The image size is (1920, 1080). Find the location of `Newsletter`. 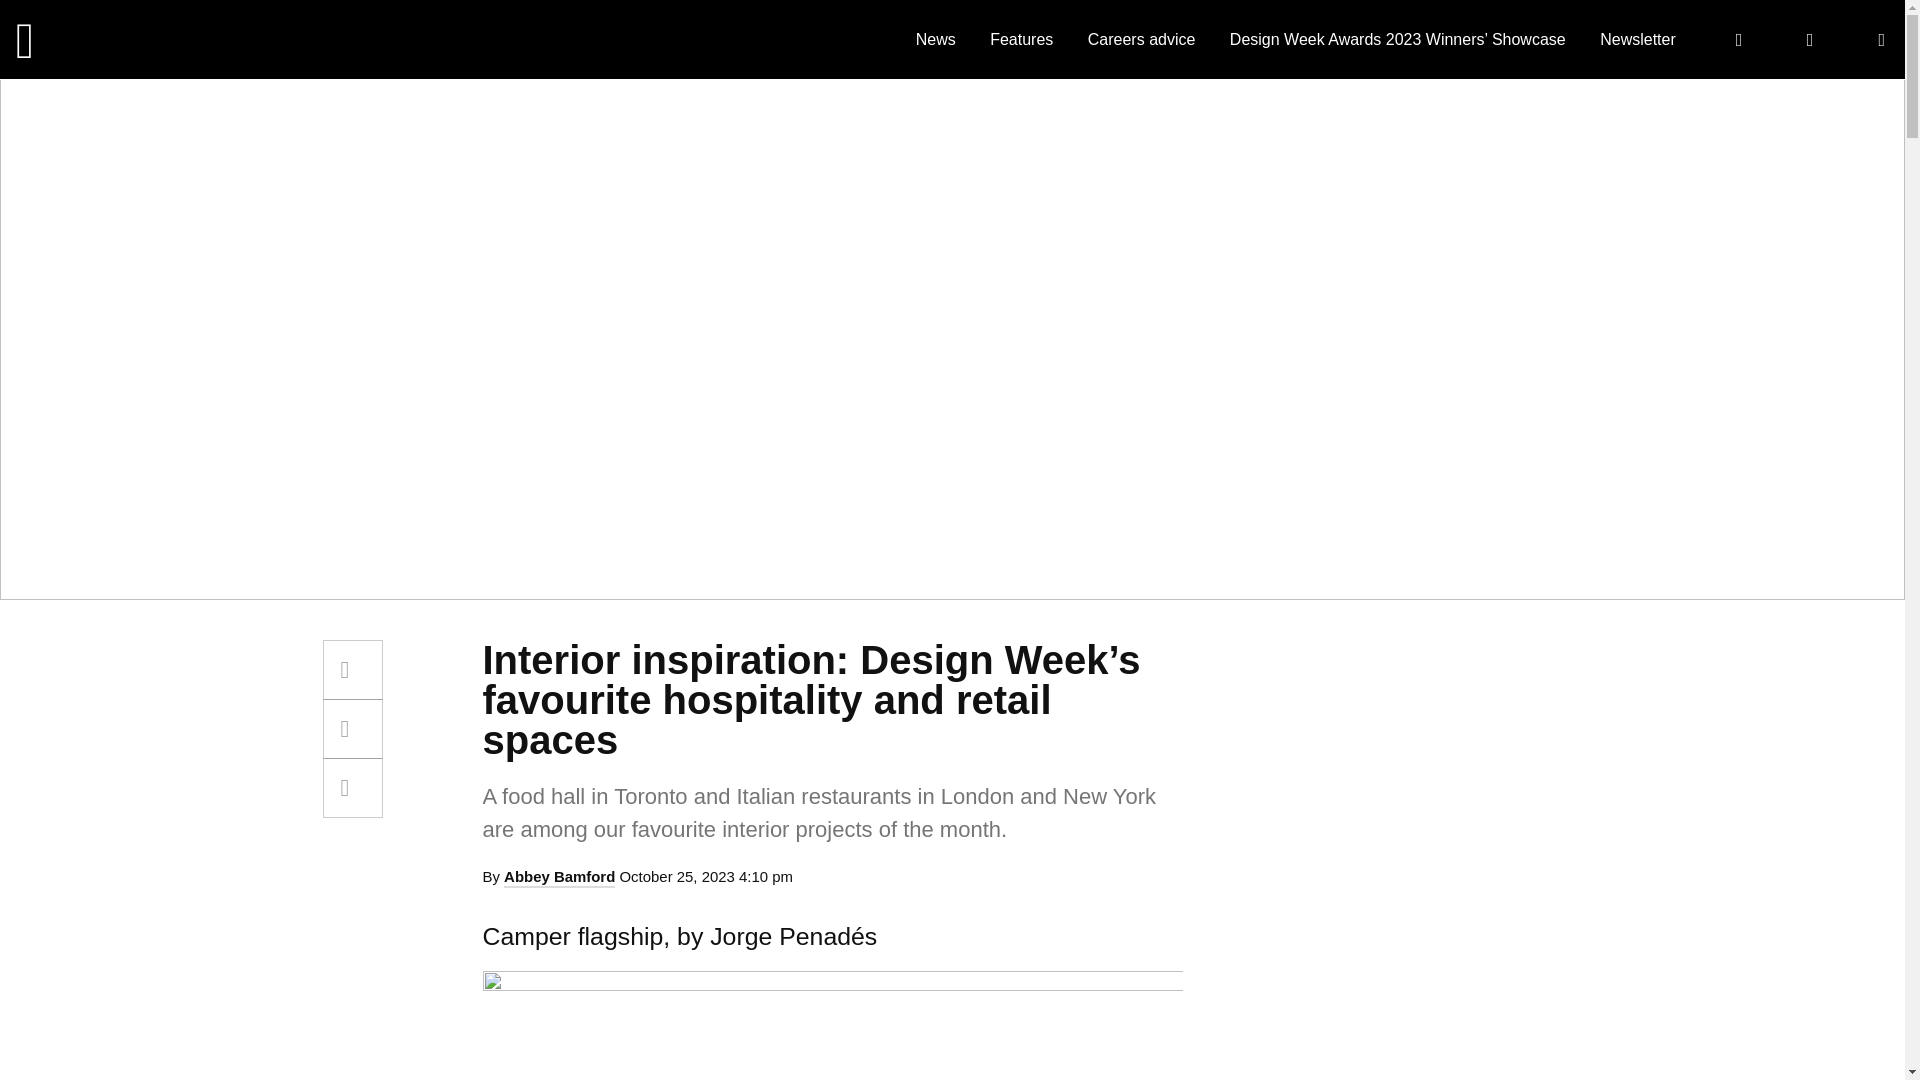

Newsletter is located at coordinates (1638, 39).